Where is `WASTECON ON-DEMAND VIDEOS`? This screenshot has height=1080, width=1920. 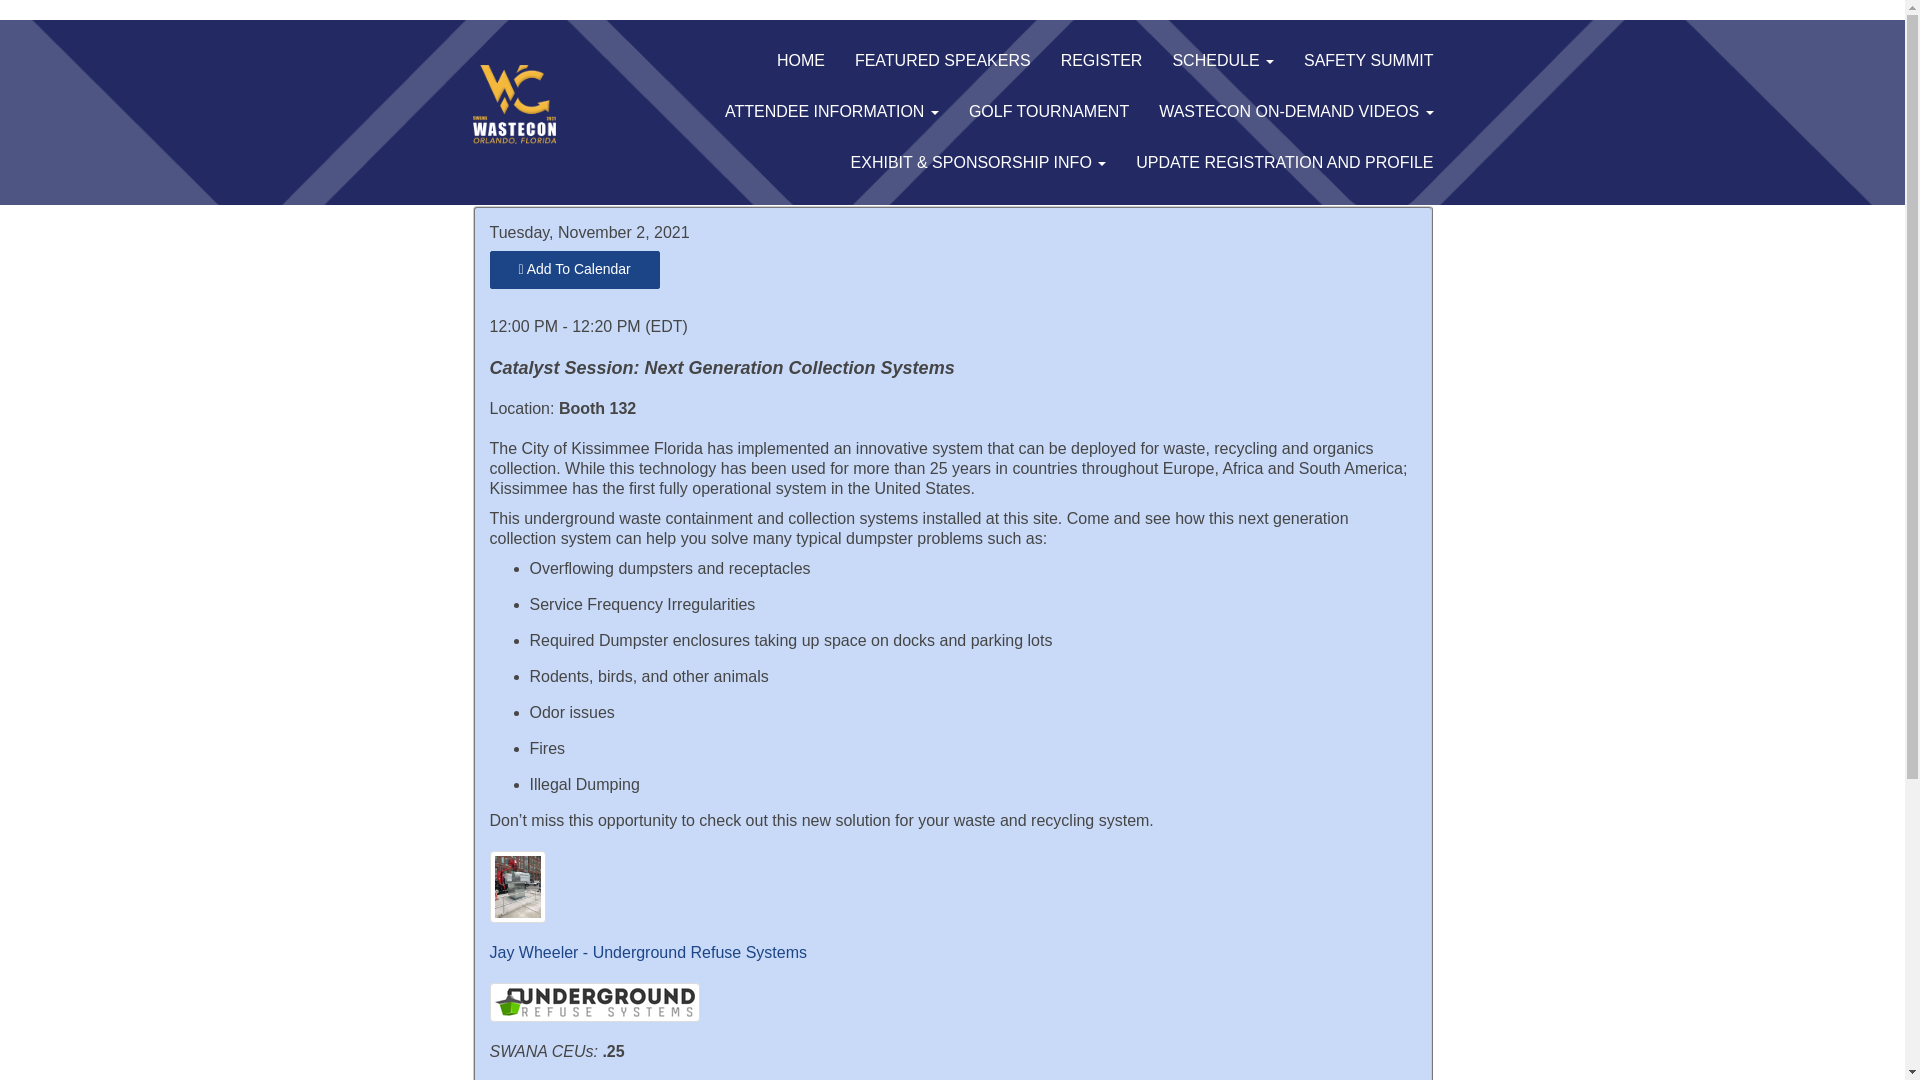
WASTECON ON-DEMAND VIDEOS is located at coordinates (1296, 112).